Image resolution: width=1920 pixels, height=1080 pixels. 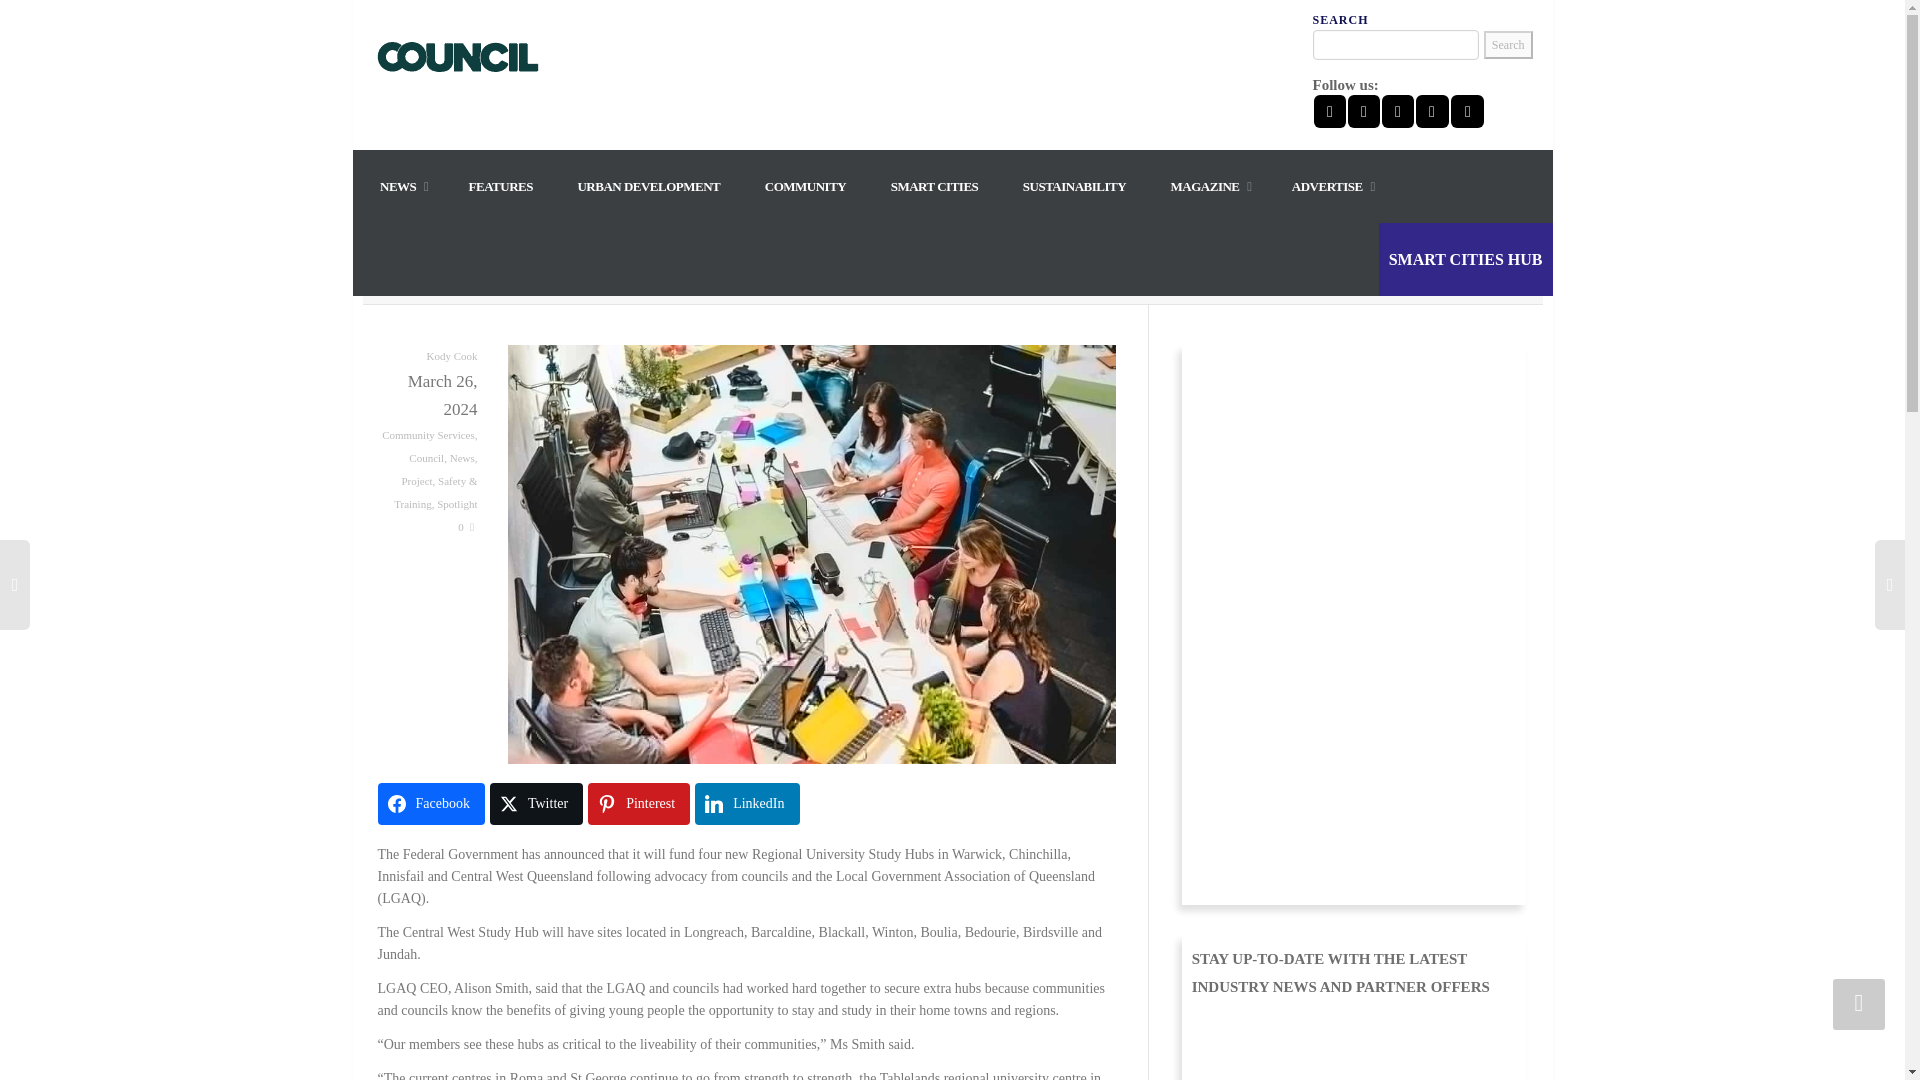 What do you see at coordinates (648, 186) in the screenshot?
I see `Urban Development` at bounding box center [648, 186].